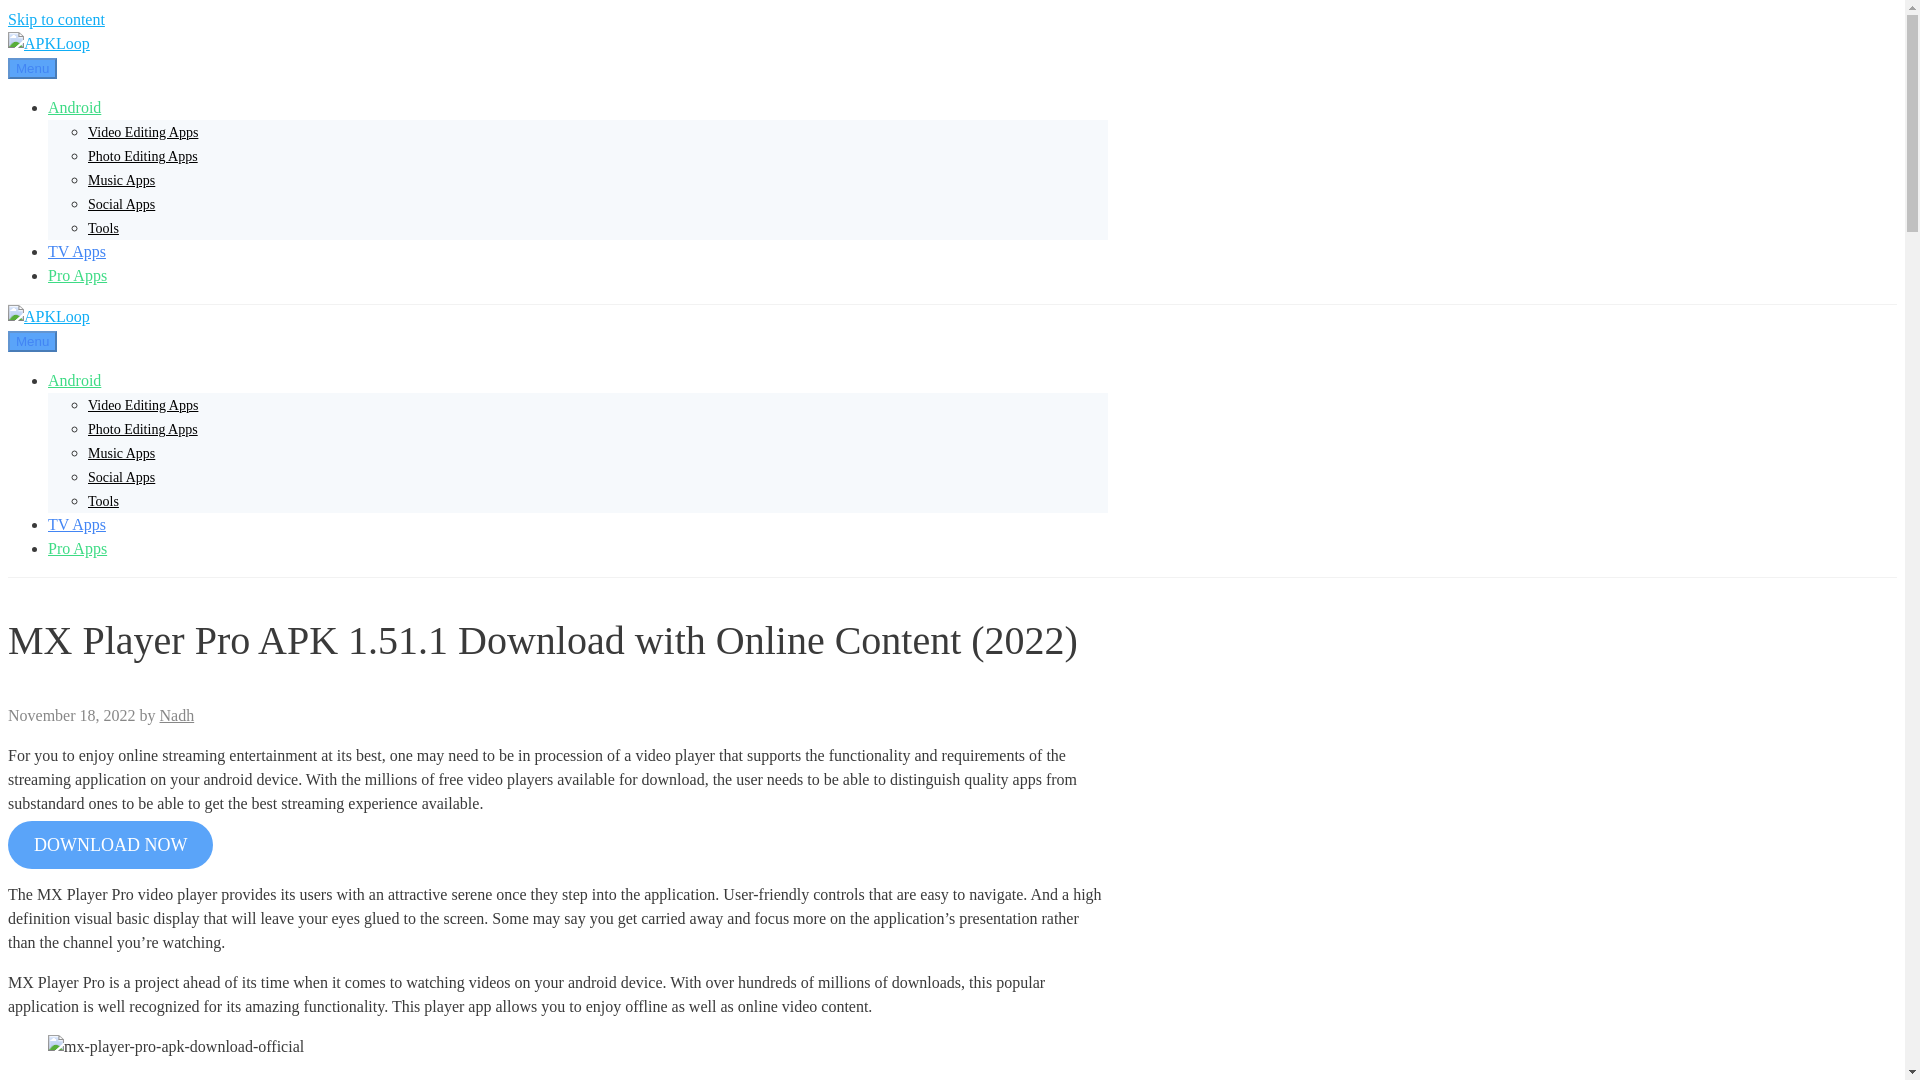 This screenshot has height=1080, width=1920. Describe the element at coordinates (48, 42) in the screenshot. I see `APKLoop` at that location.